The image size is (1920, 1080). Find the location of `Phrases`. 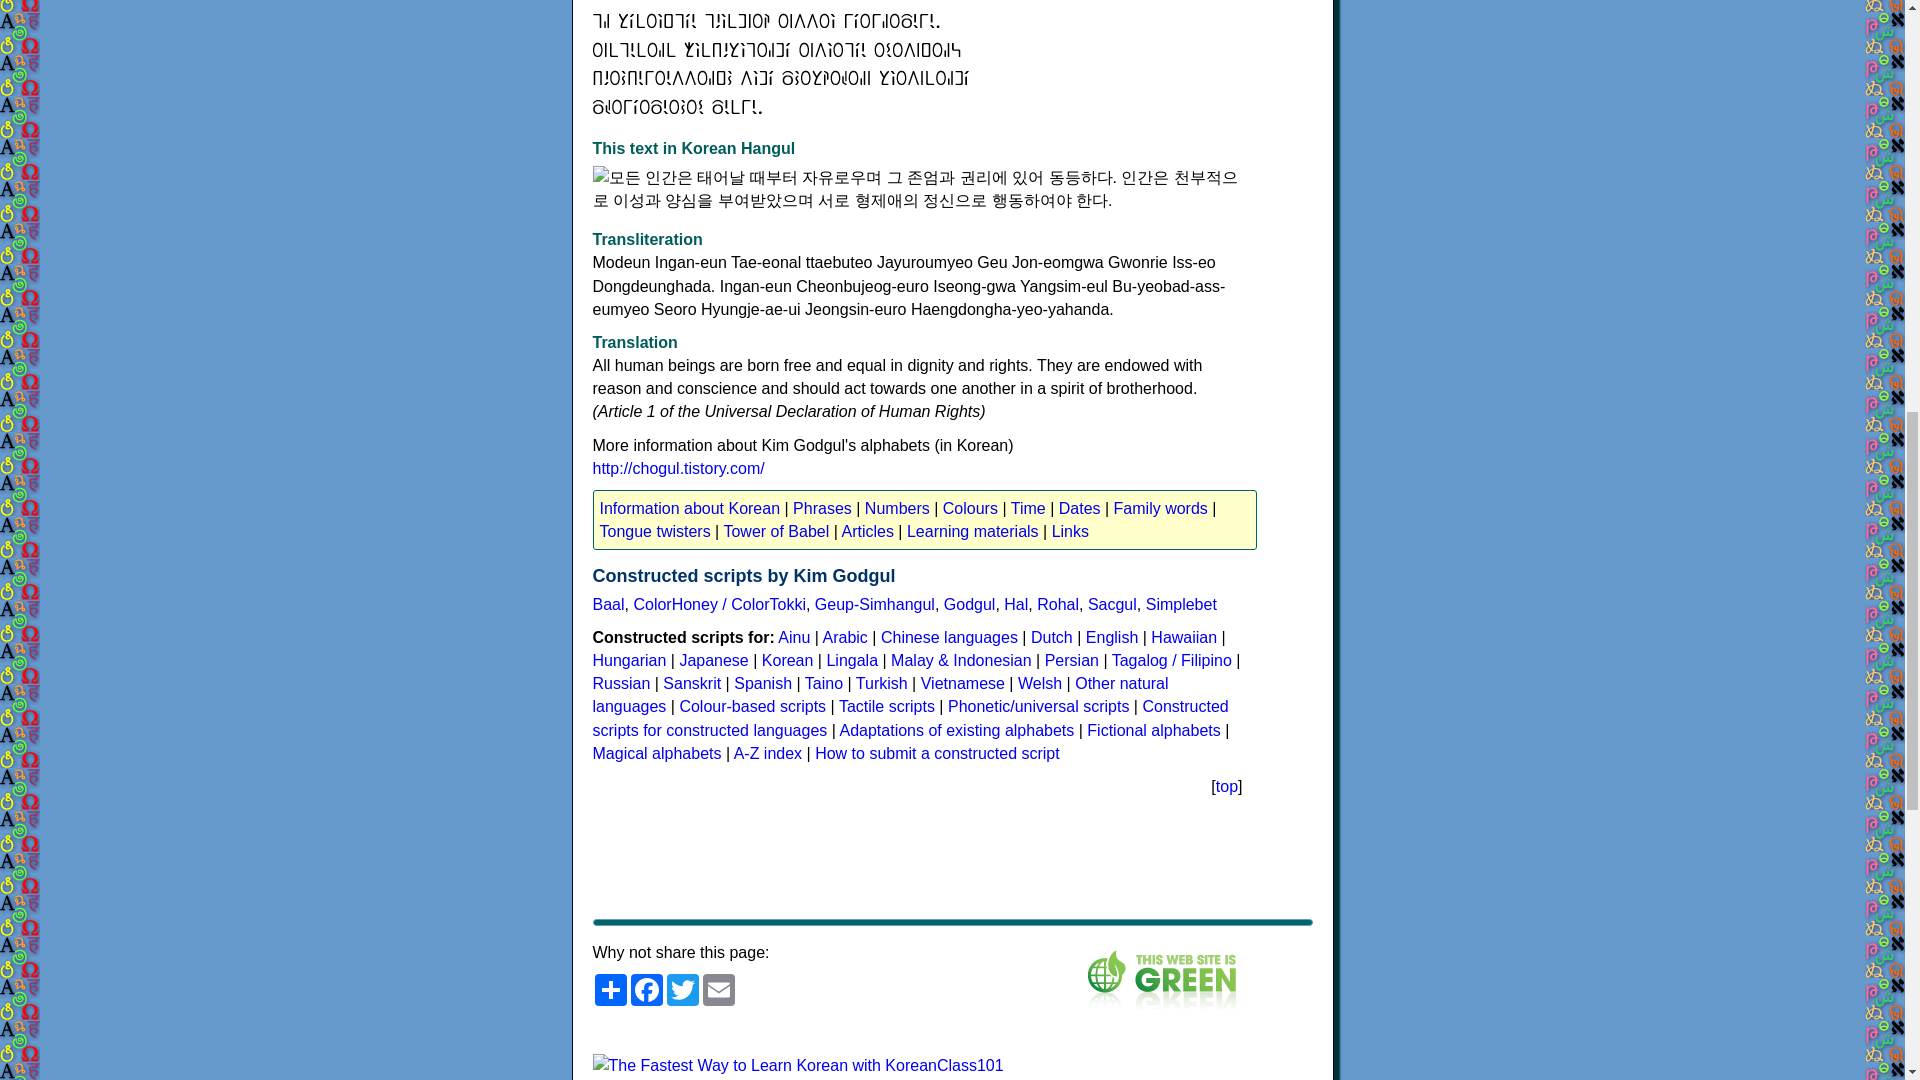

Phrases is located at coordinates (822, 510).